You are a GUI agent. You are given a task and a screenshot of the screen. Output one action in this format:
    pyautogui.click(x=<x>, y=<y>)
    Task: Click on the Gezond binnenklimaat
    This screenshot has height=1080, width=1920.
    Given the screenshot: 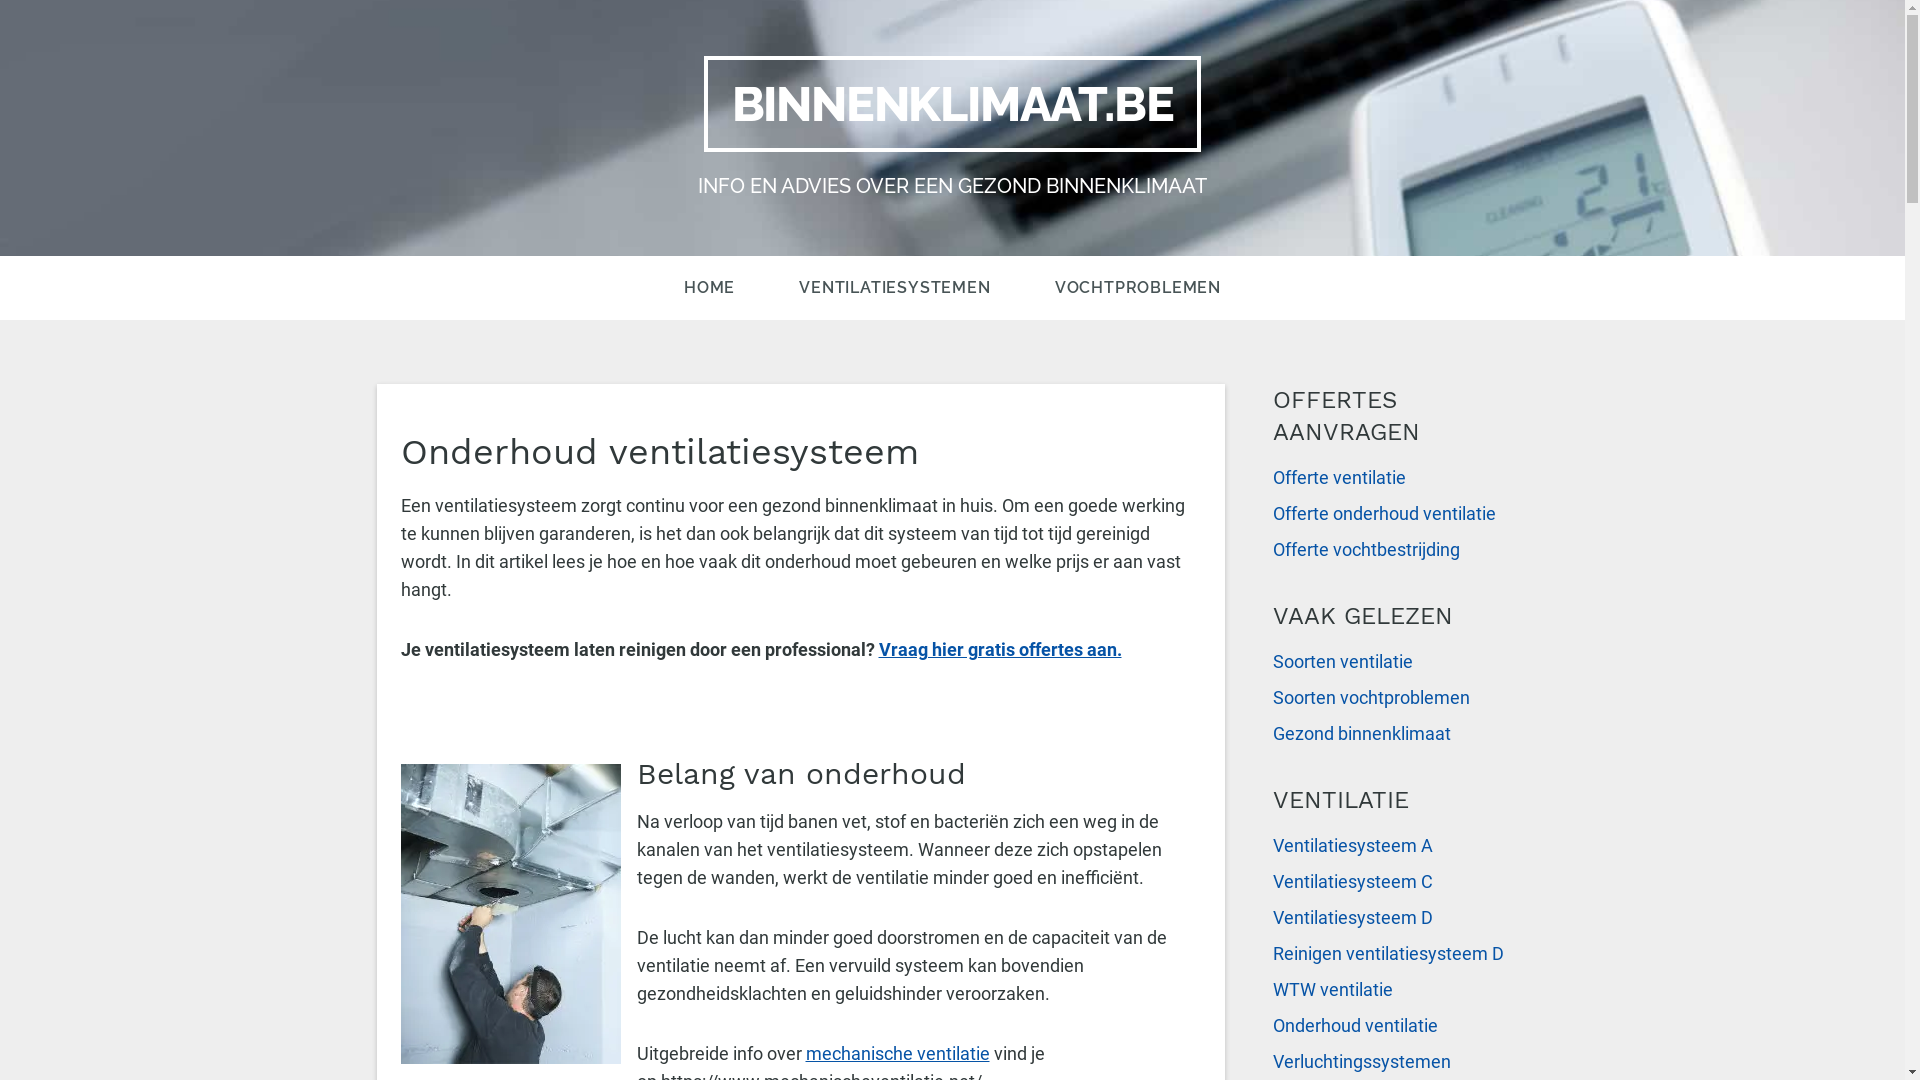 What is the action you would take?
    pyautogui.click(x=1400, y=734)
    